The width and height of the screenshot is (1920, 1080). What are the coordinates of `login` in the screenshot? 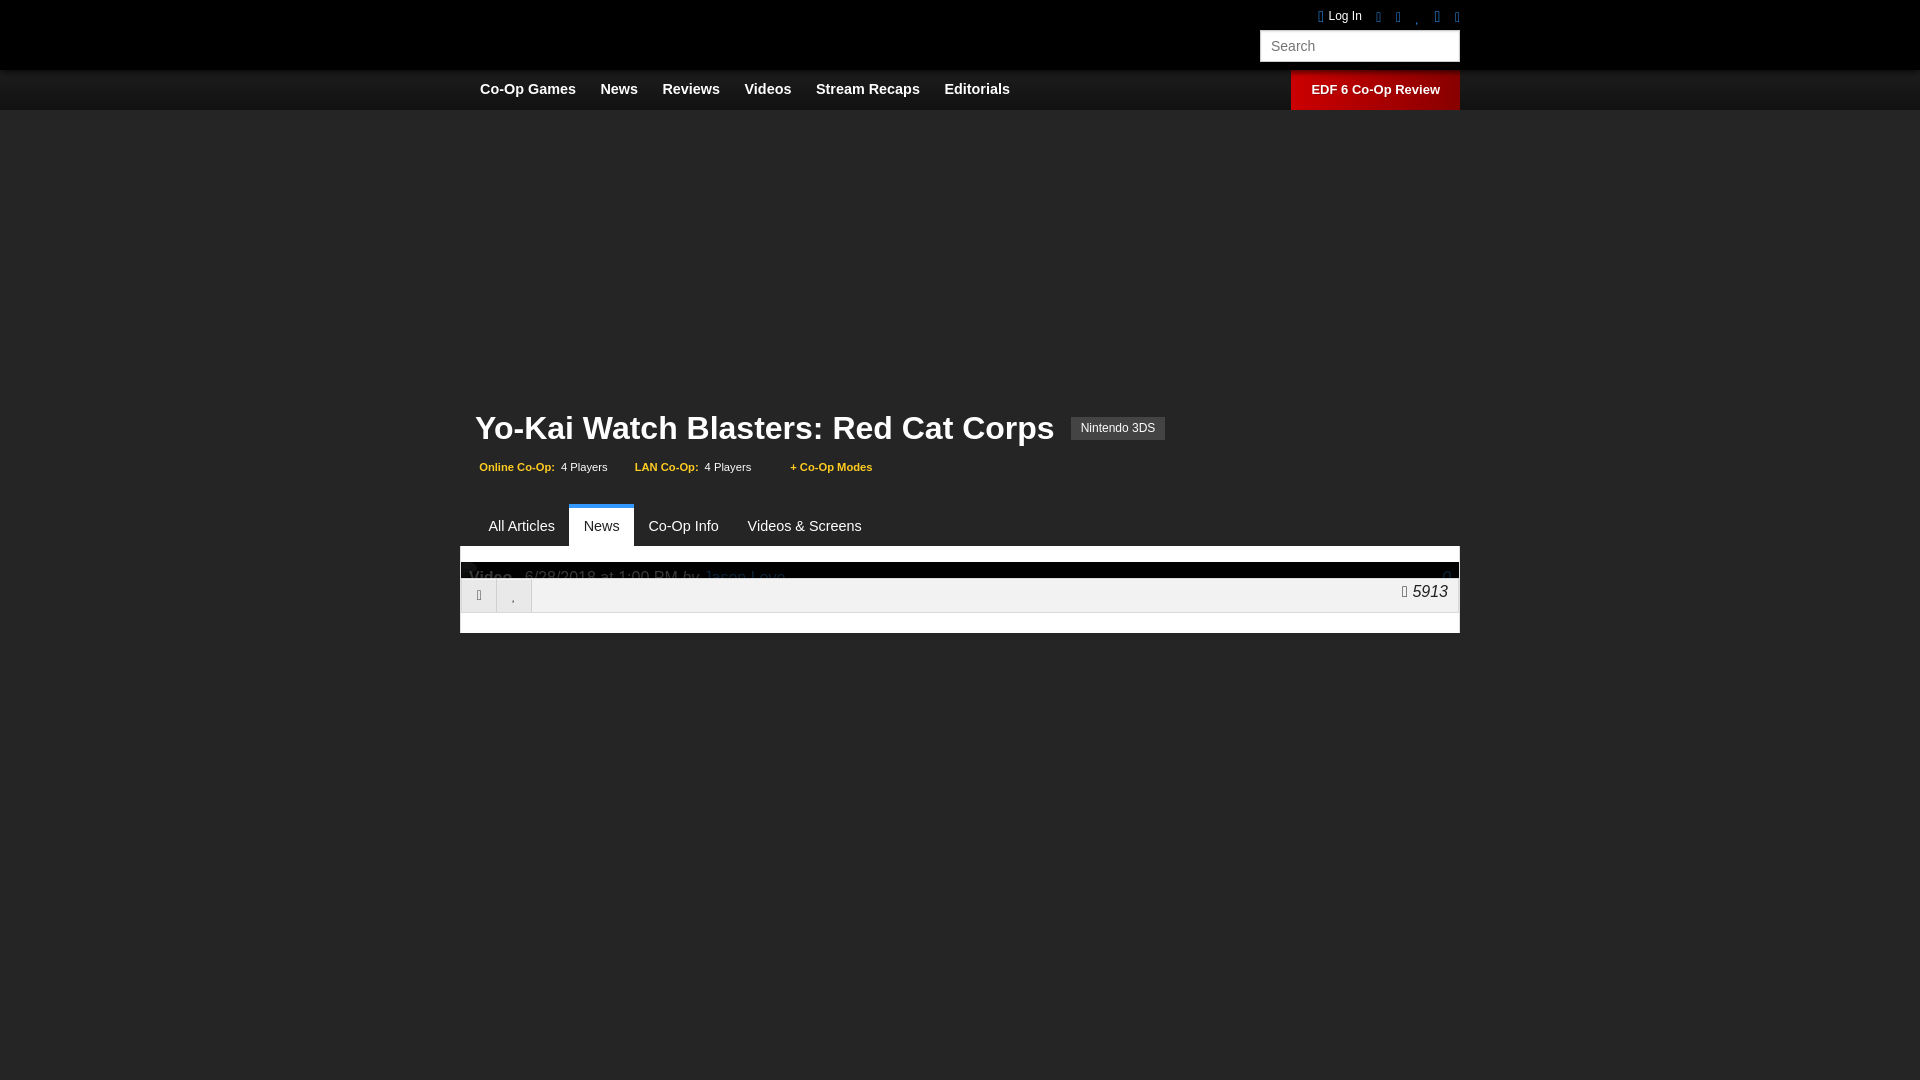 It's located at (1339, 16).